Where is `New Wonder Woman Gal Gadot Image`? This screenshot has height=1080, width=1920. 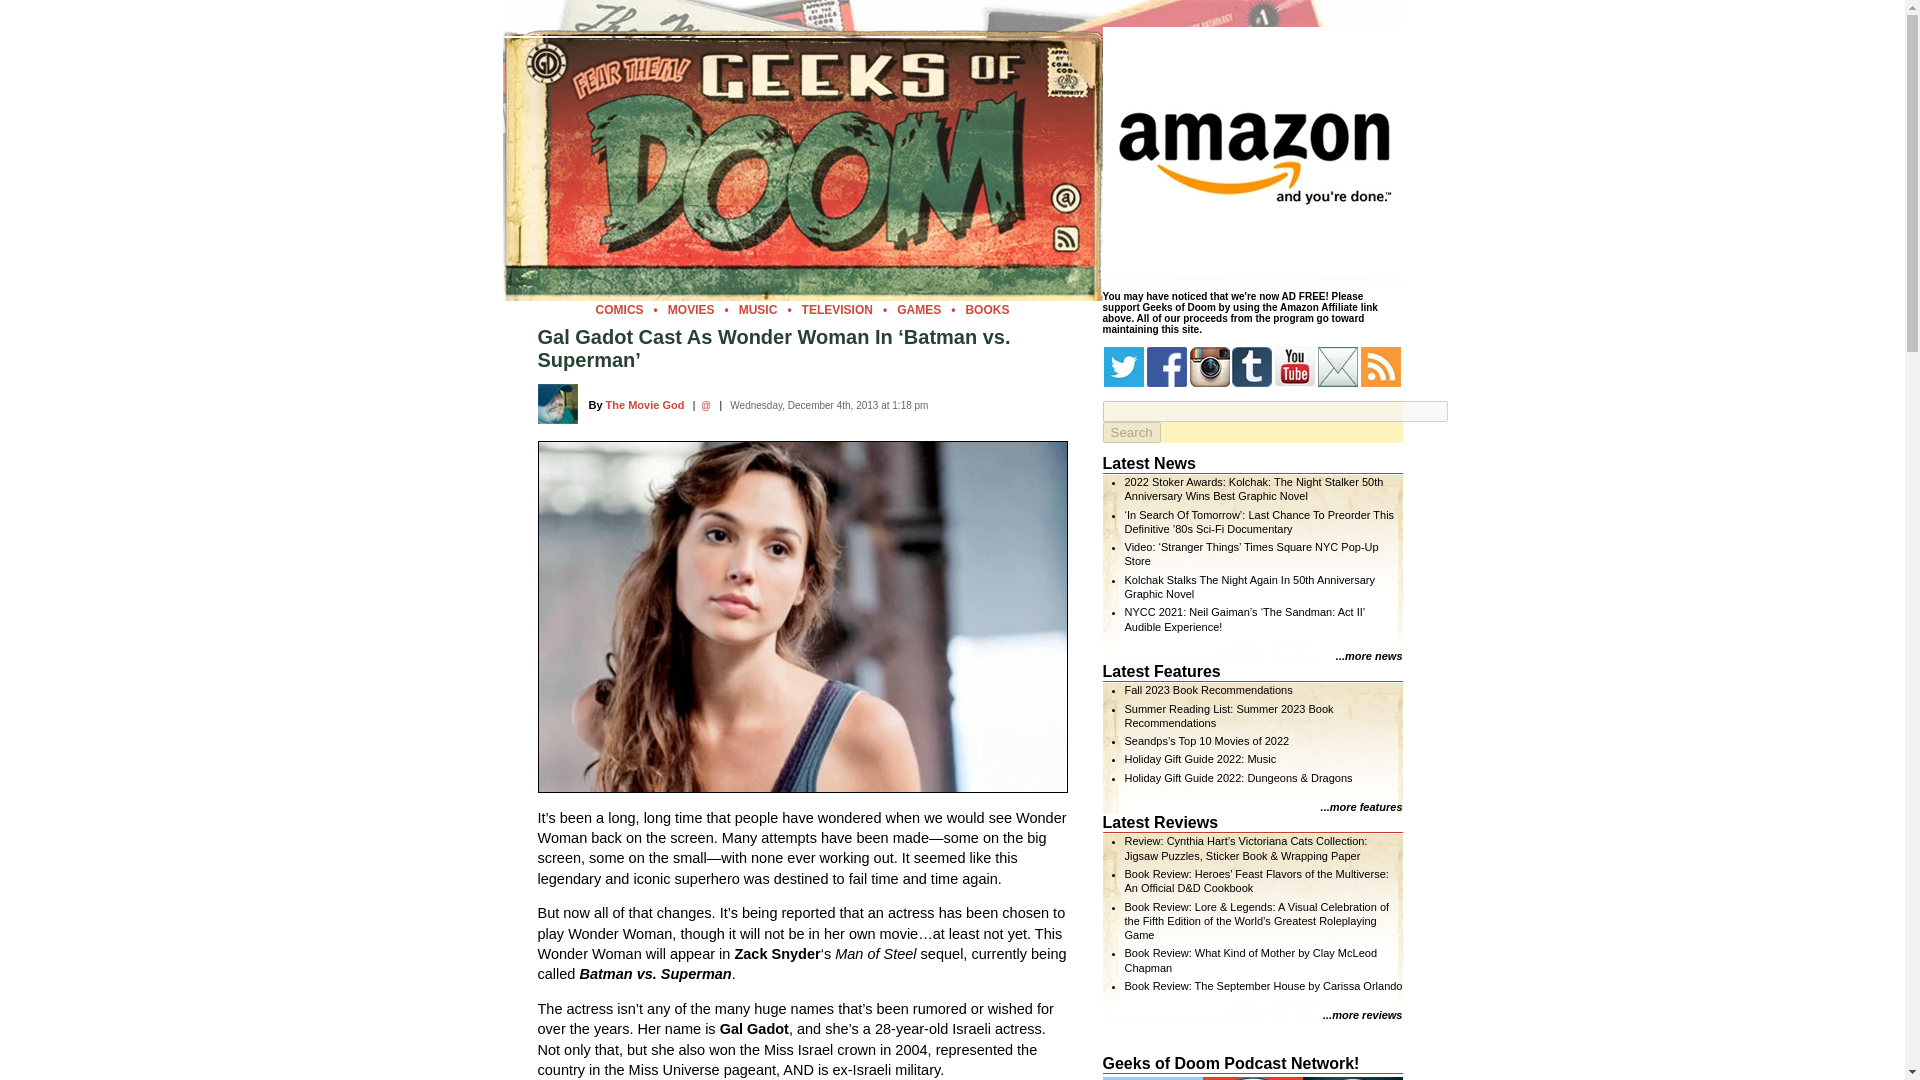
New Wonder Woman Gal Gadot Image is located at coordinates (802, 616).